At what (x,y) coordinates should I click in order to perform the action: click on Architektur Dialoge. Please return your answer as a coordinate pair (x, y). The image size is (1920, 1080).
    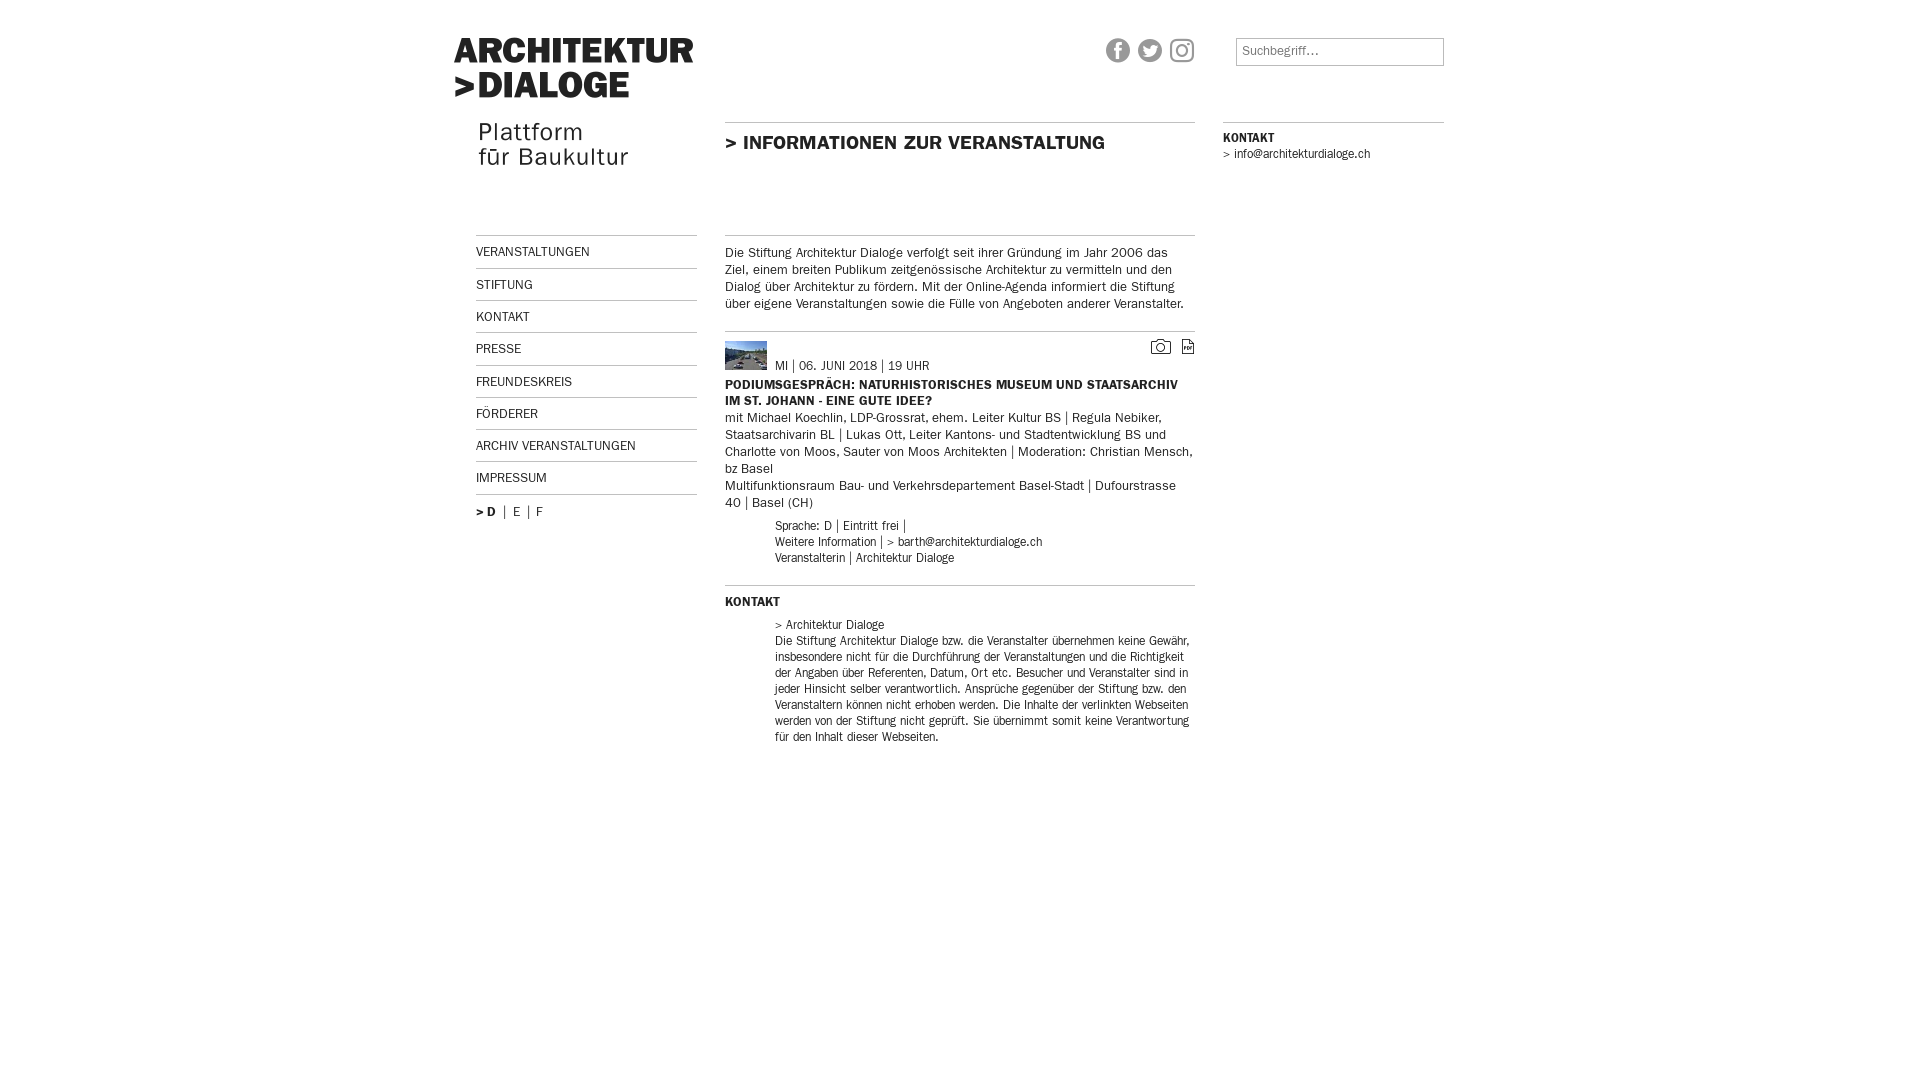
    Looking at the image, I should click on (830, 626).